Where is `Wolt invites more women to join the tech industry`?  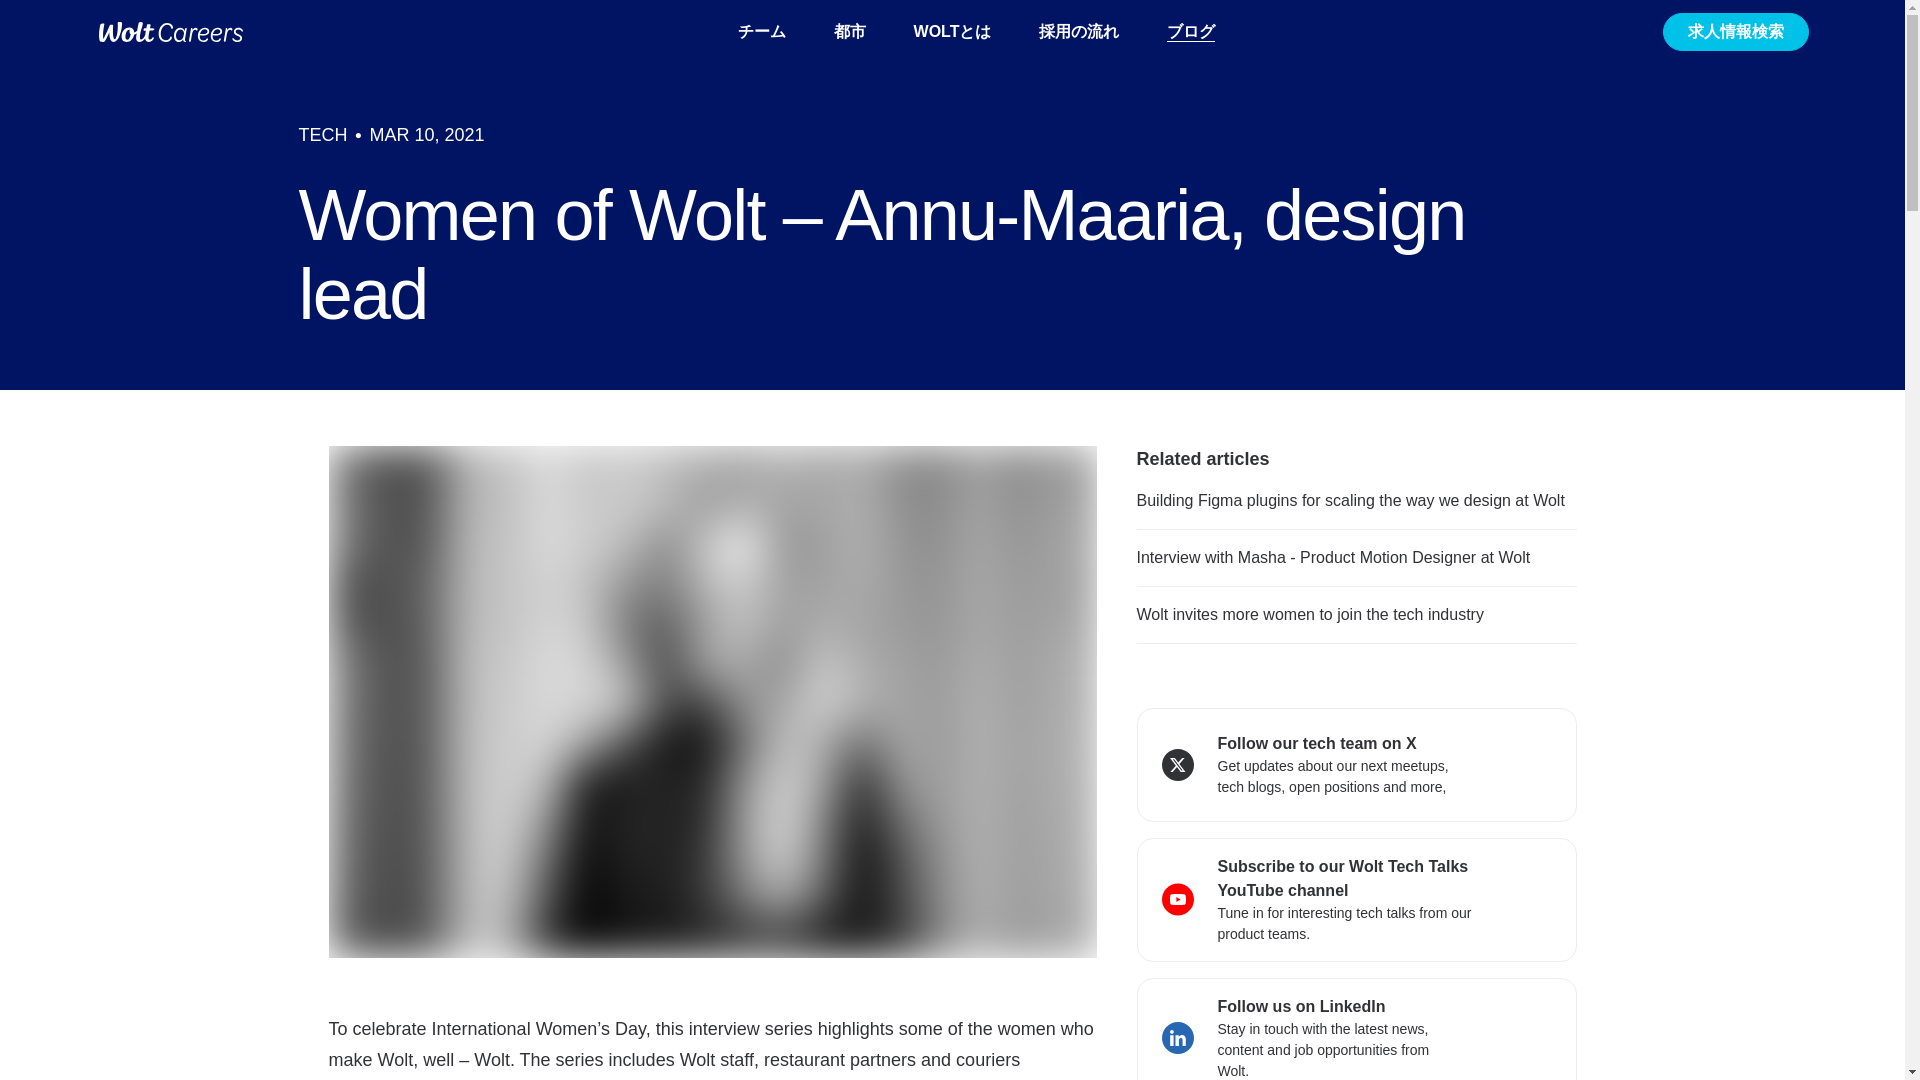
Wolt invites more women to join the tech industry is located at coordinates (1309, 614).